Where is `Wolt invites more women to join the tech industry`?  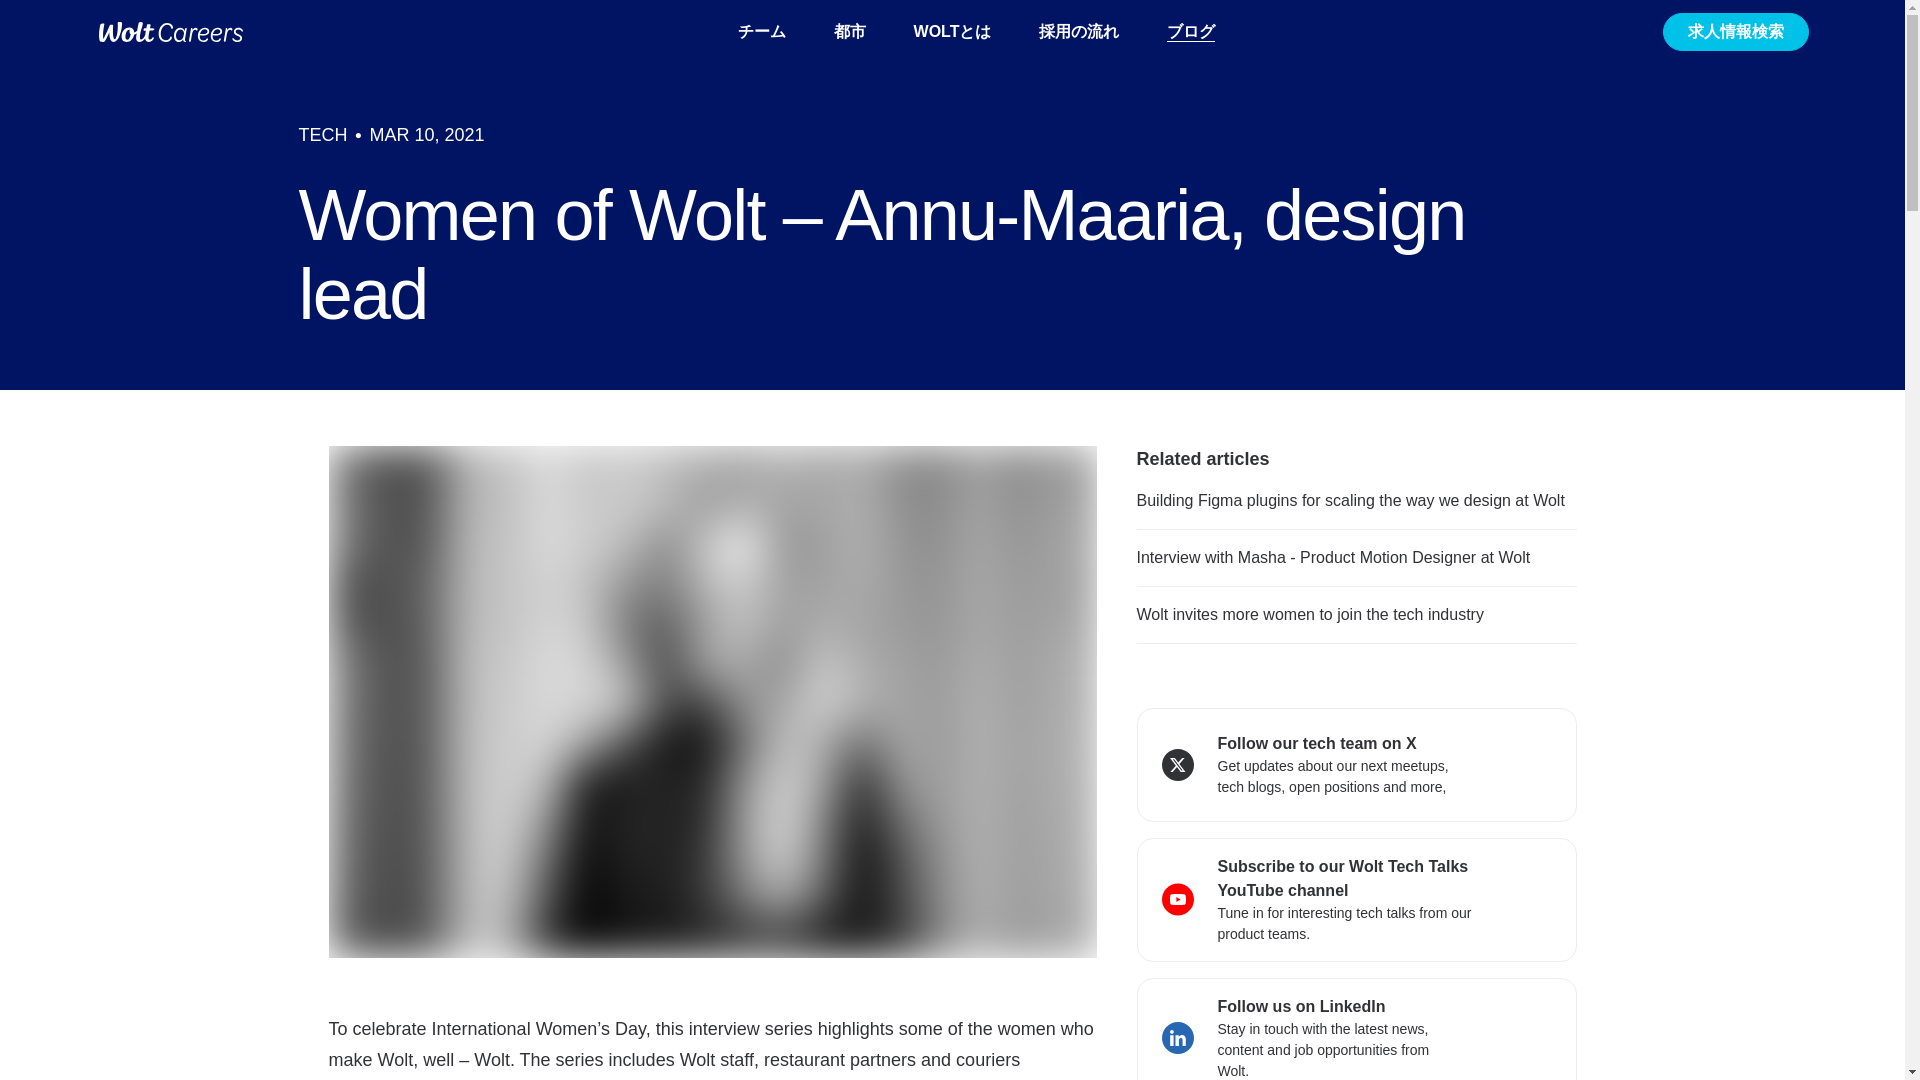
Wolt invites more women to join the tech industry is located at coordinates (1309, 614).